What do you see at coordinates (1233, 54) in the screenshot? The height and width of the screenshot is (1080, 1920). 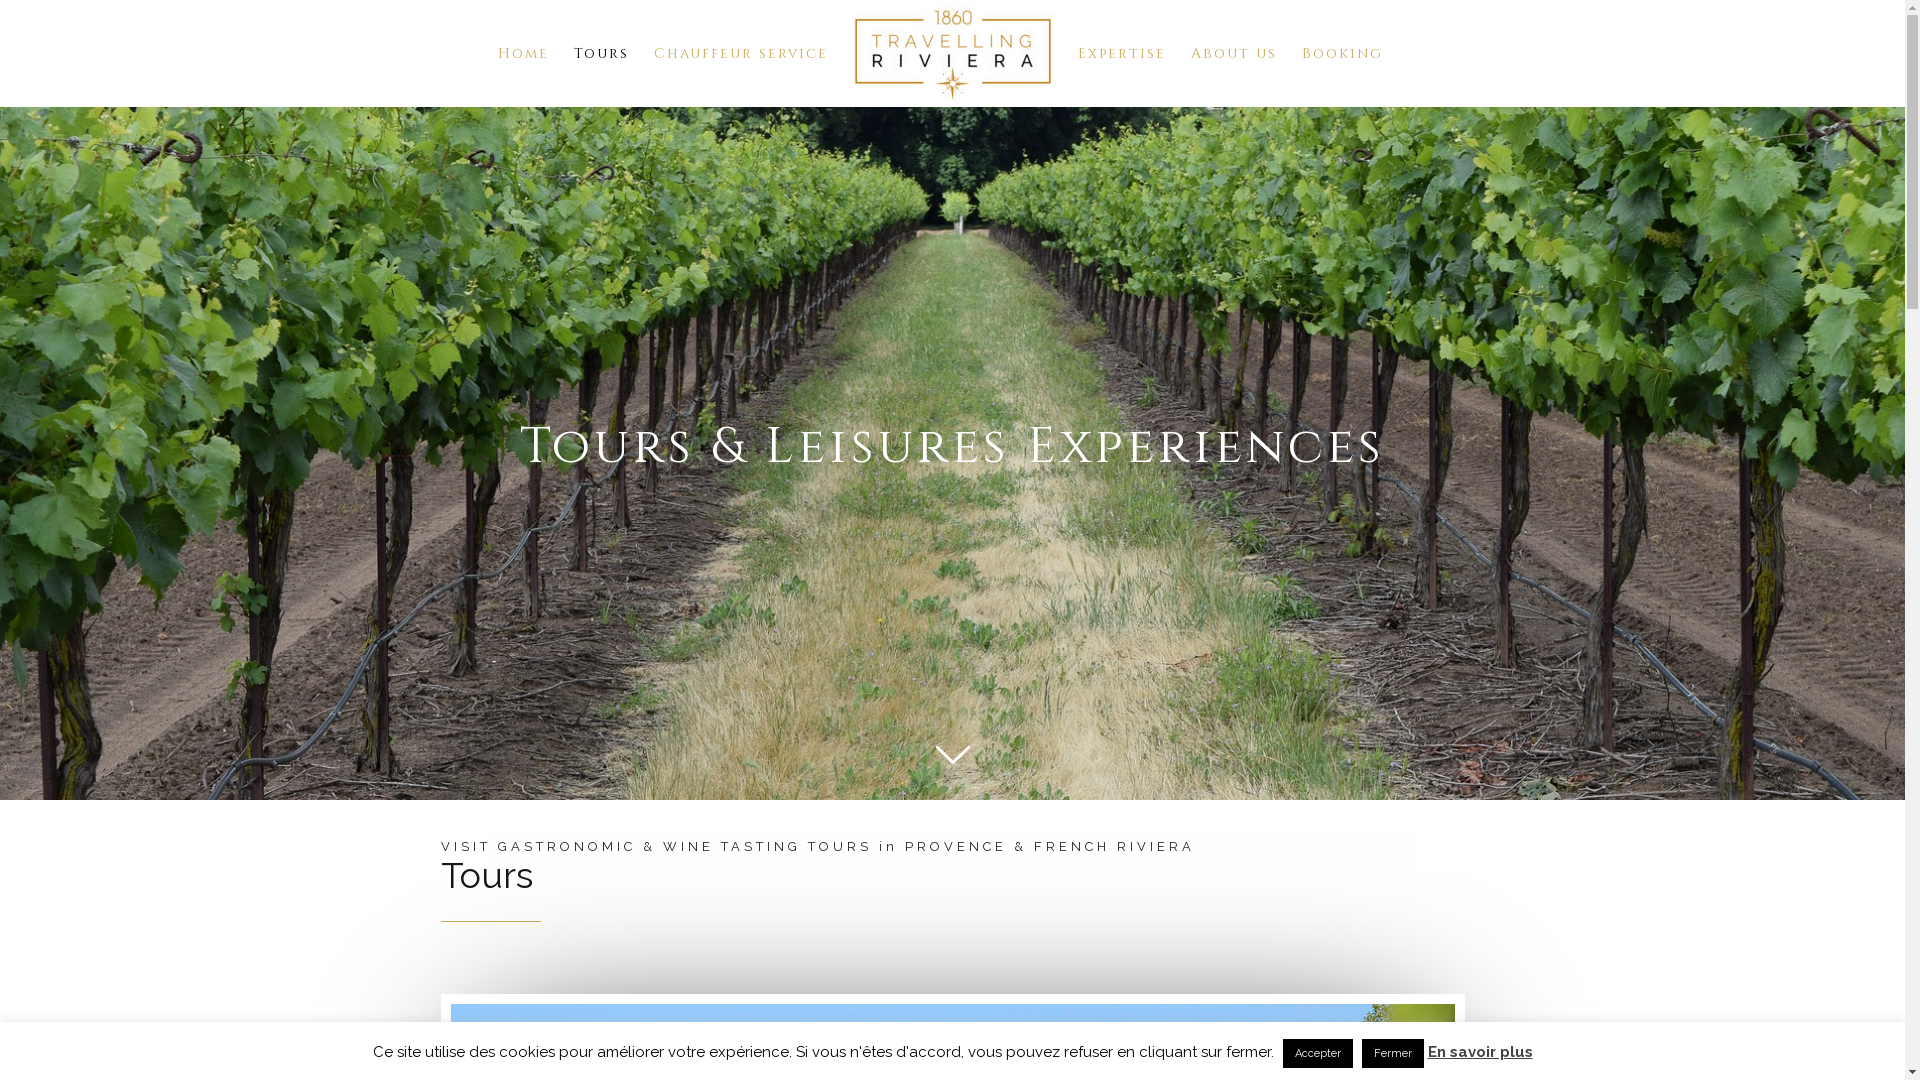 I see `About us` at bounding box center [1233, 54].